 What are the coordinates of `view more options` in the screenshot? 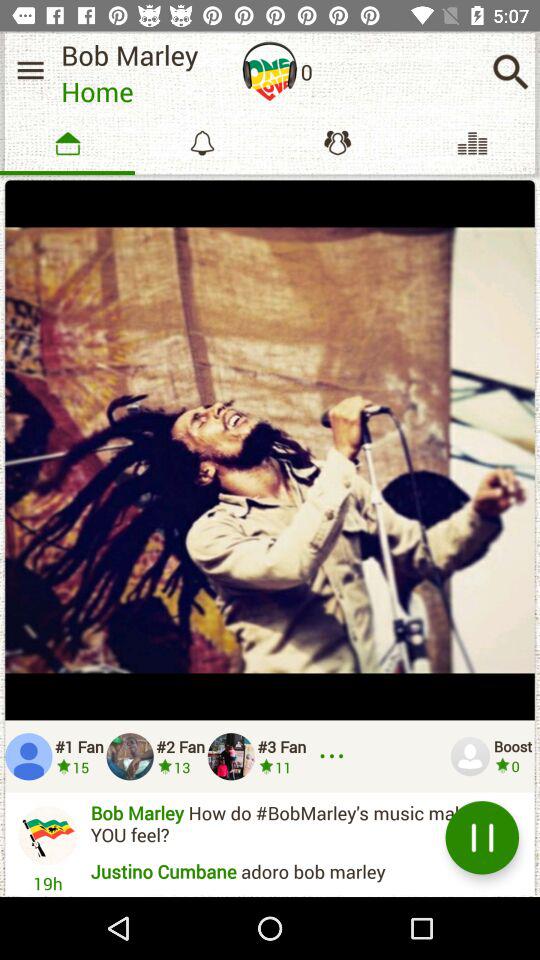 It's located at (335, 756).